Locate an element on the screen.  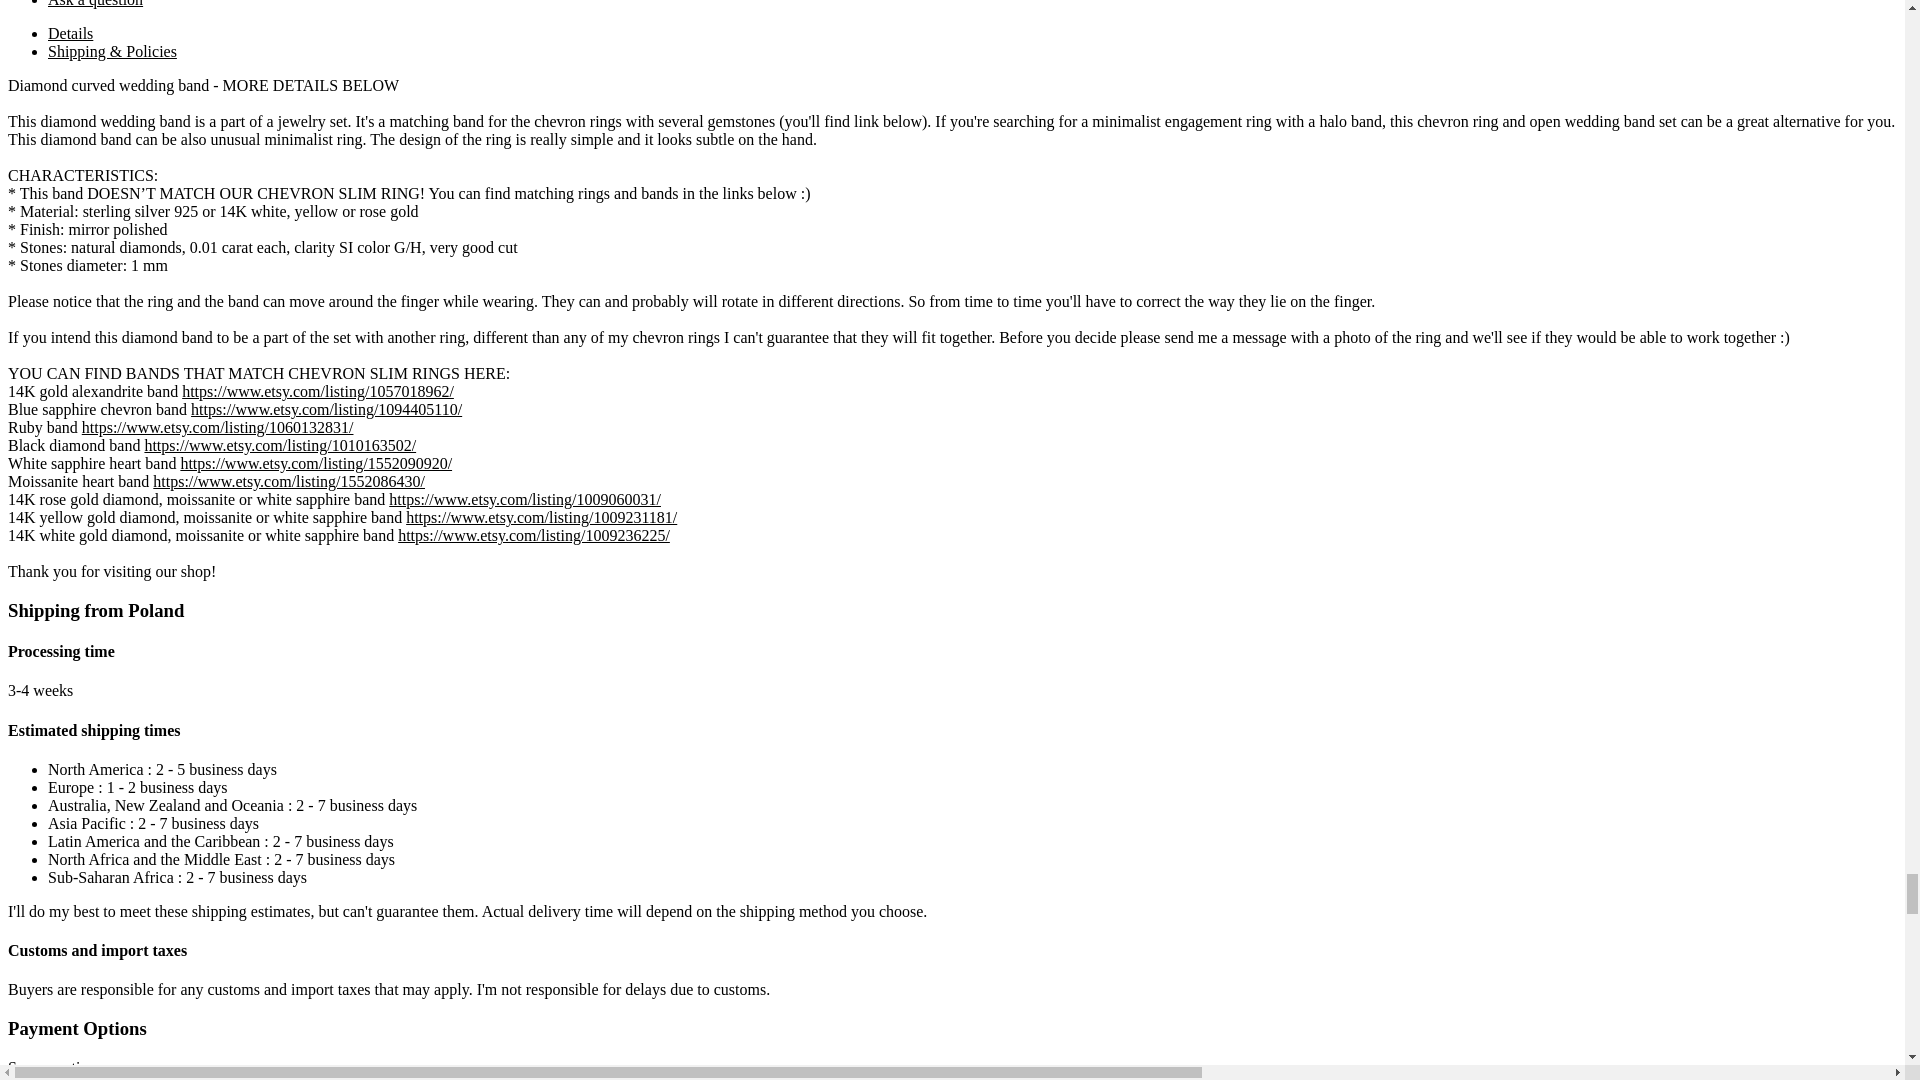
Ask a question is located at coordinates (95, 4).